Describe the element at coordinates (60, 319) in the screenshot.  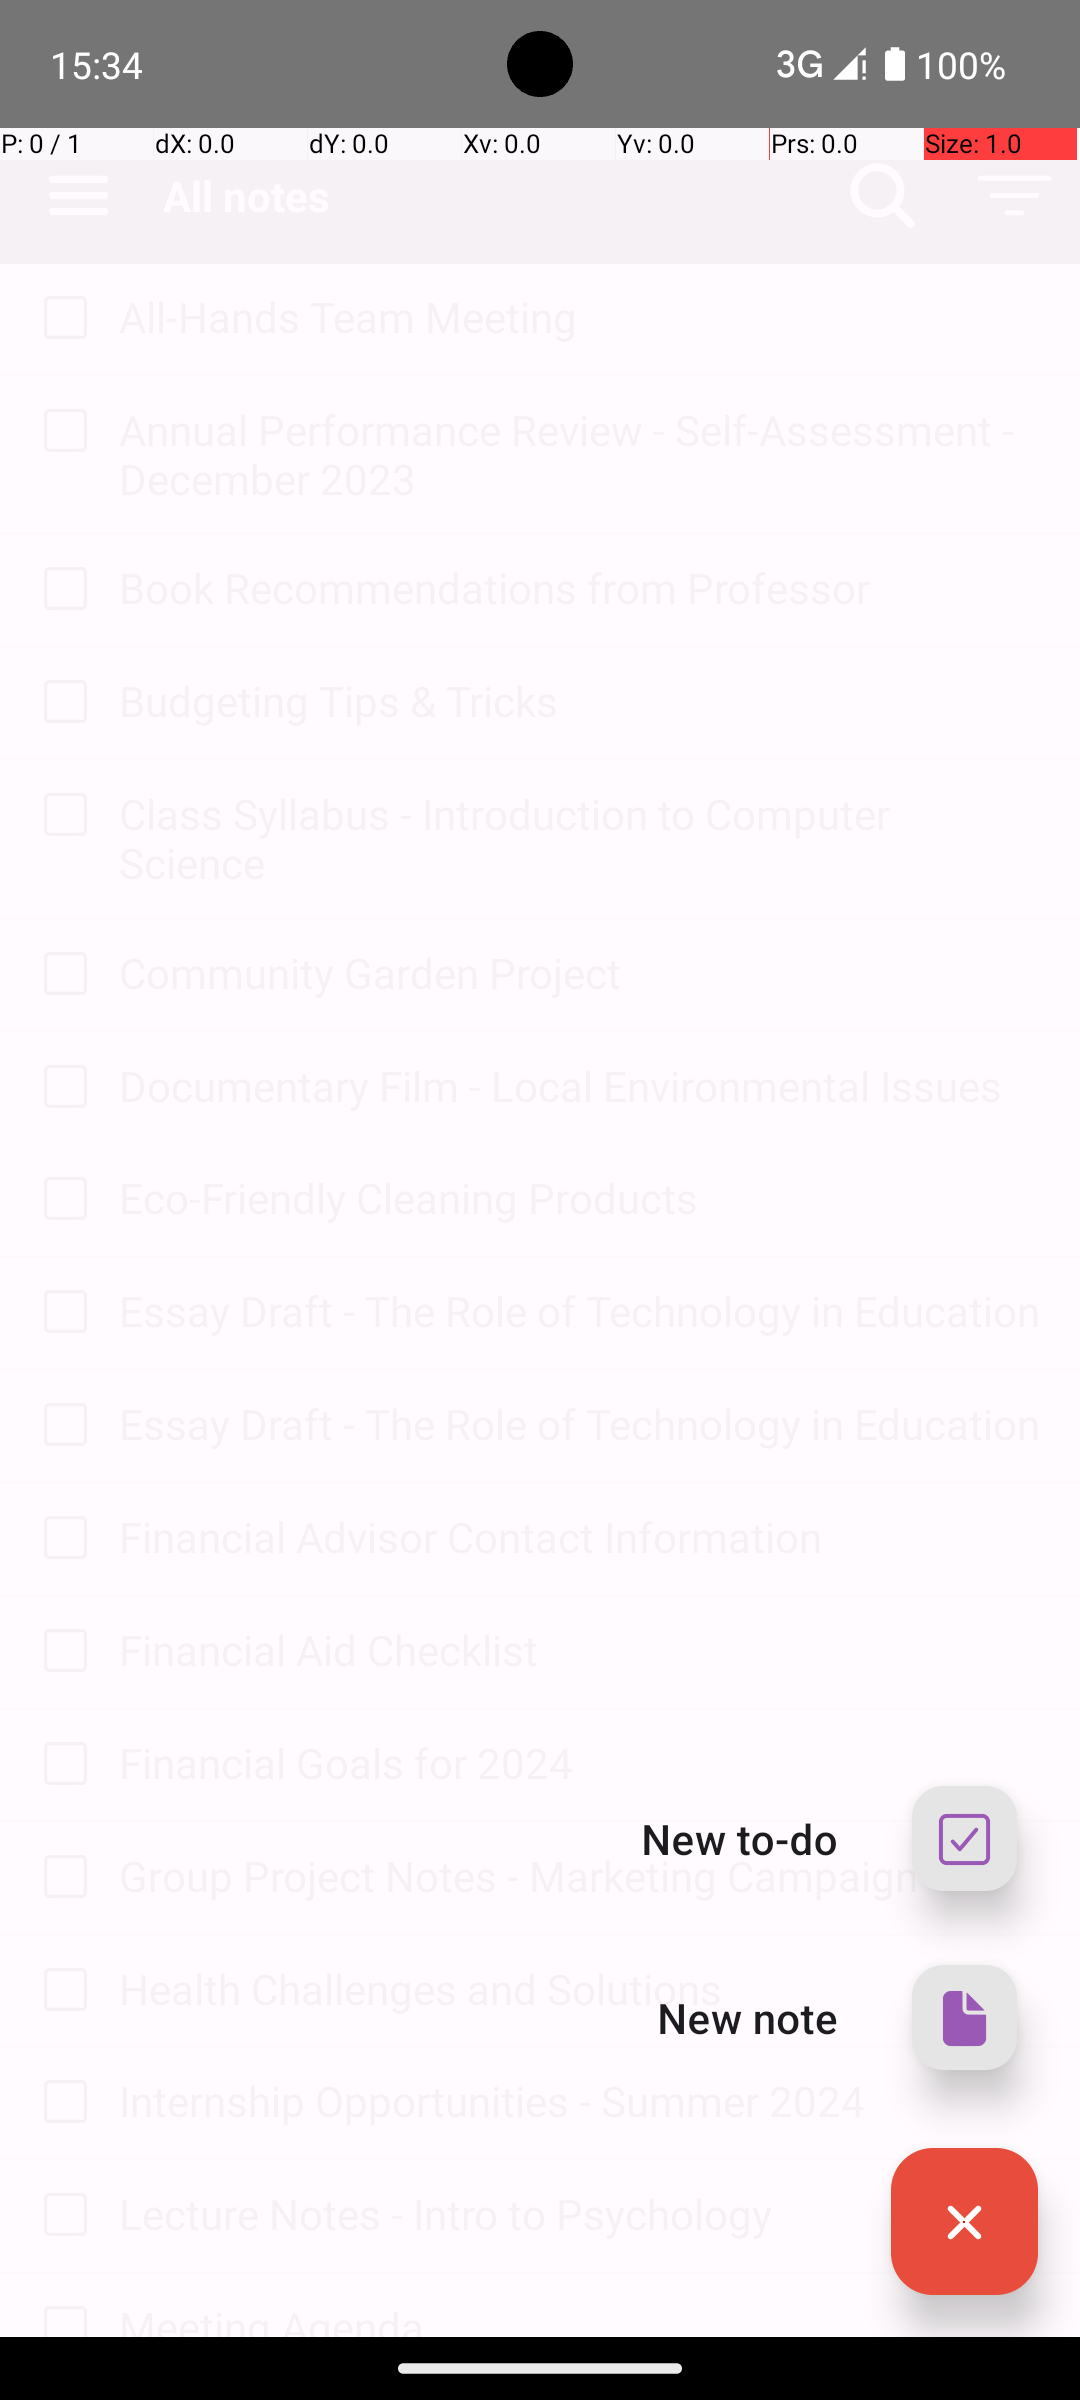
I see `to-do: All-Hands Team Meeting` at that location.